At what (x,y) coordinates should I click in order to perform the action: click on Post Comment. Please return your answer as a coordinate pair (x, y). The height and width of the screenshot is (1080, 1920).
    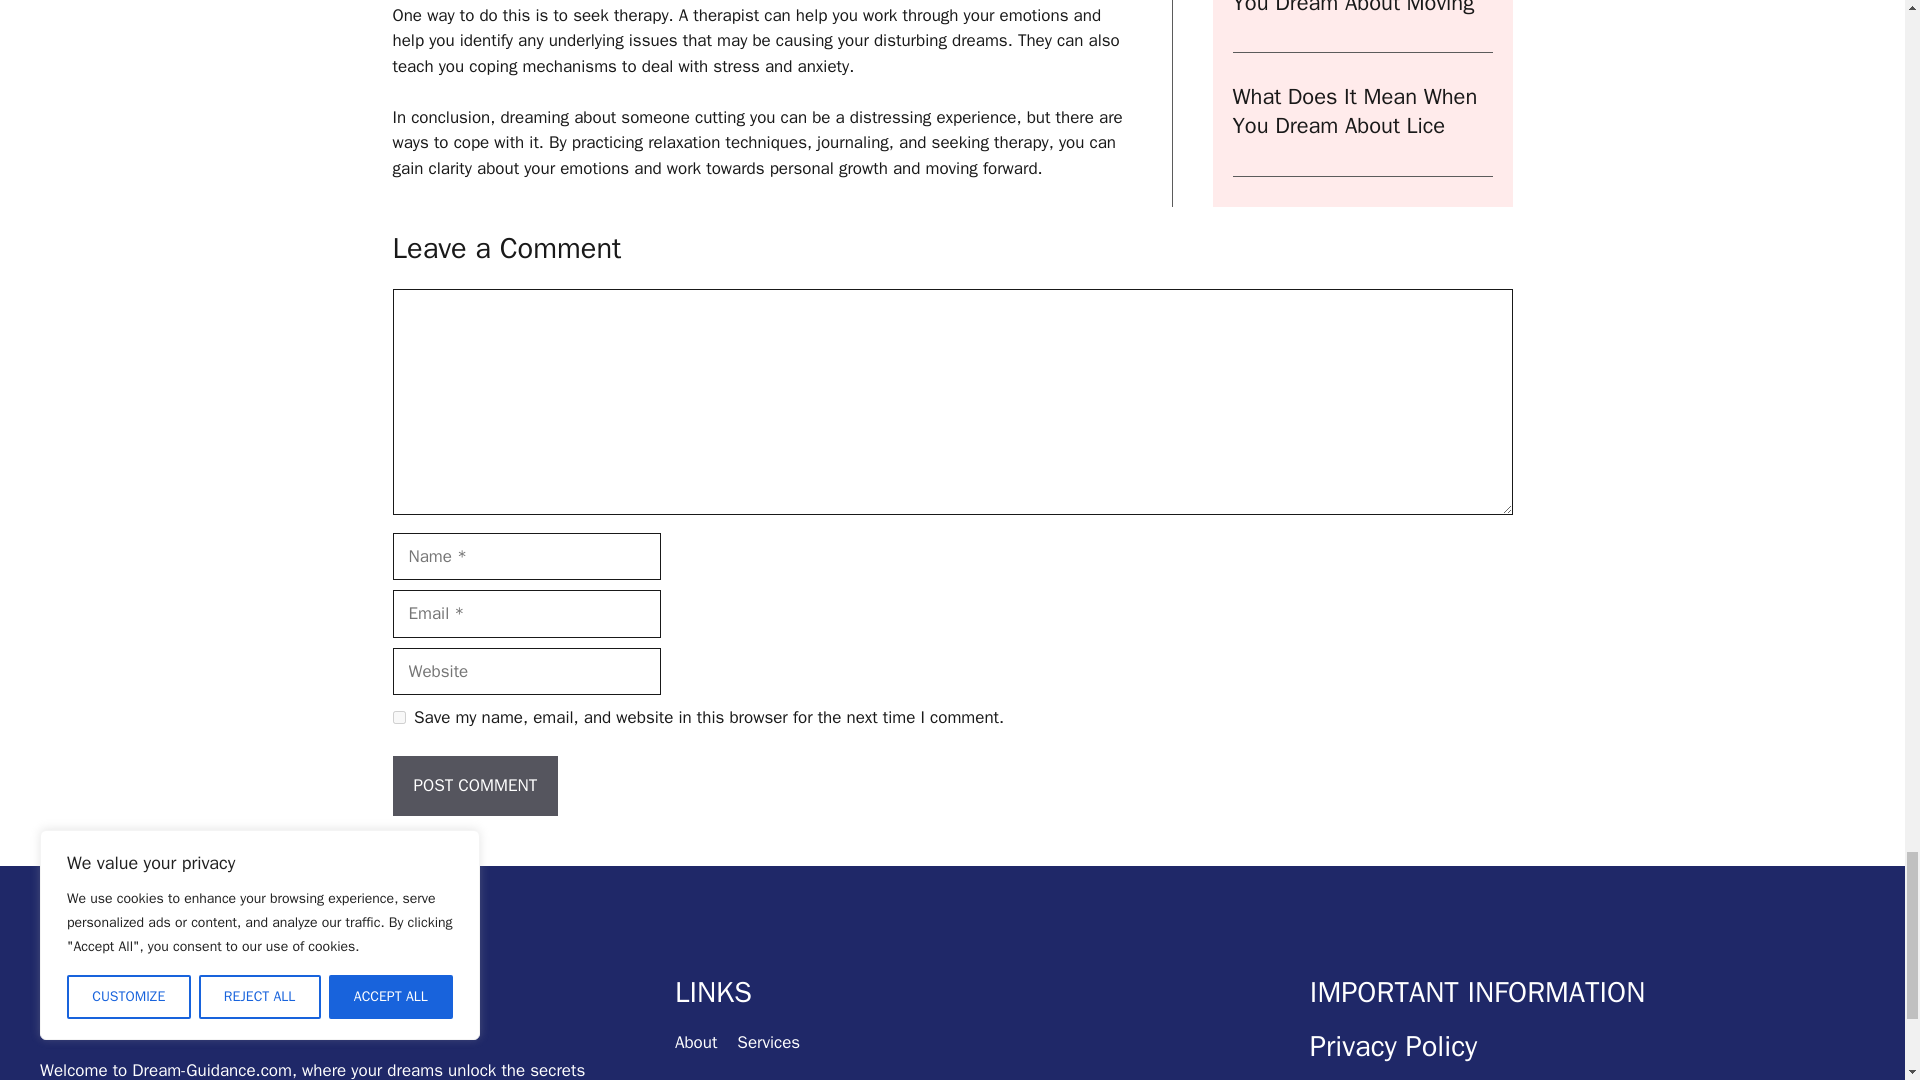
    Looking at the image, I should click on (474, 786).